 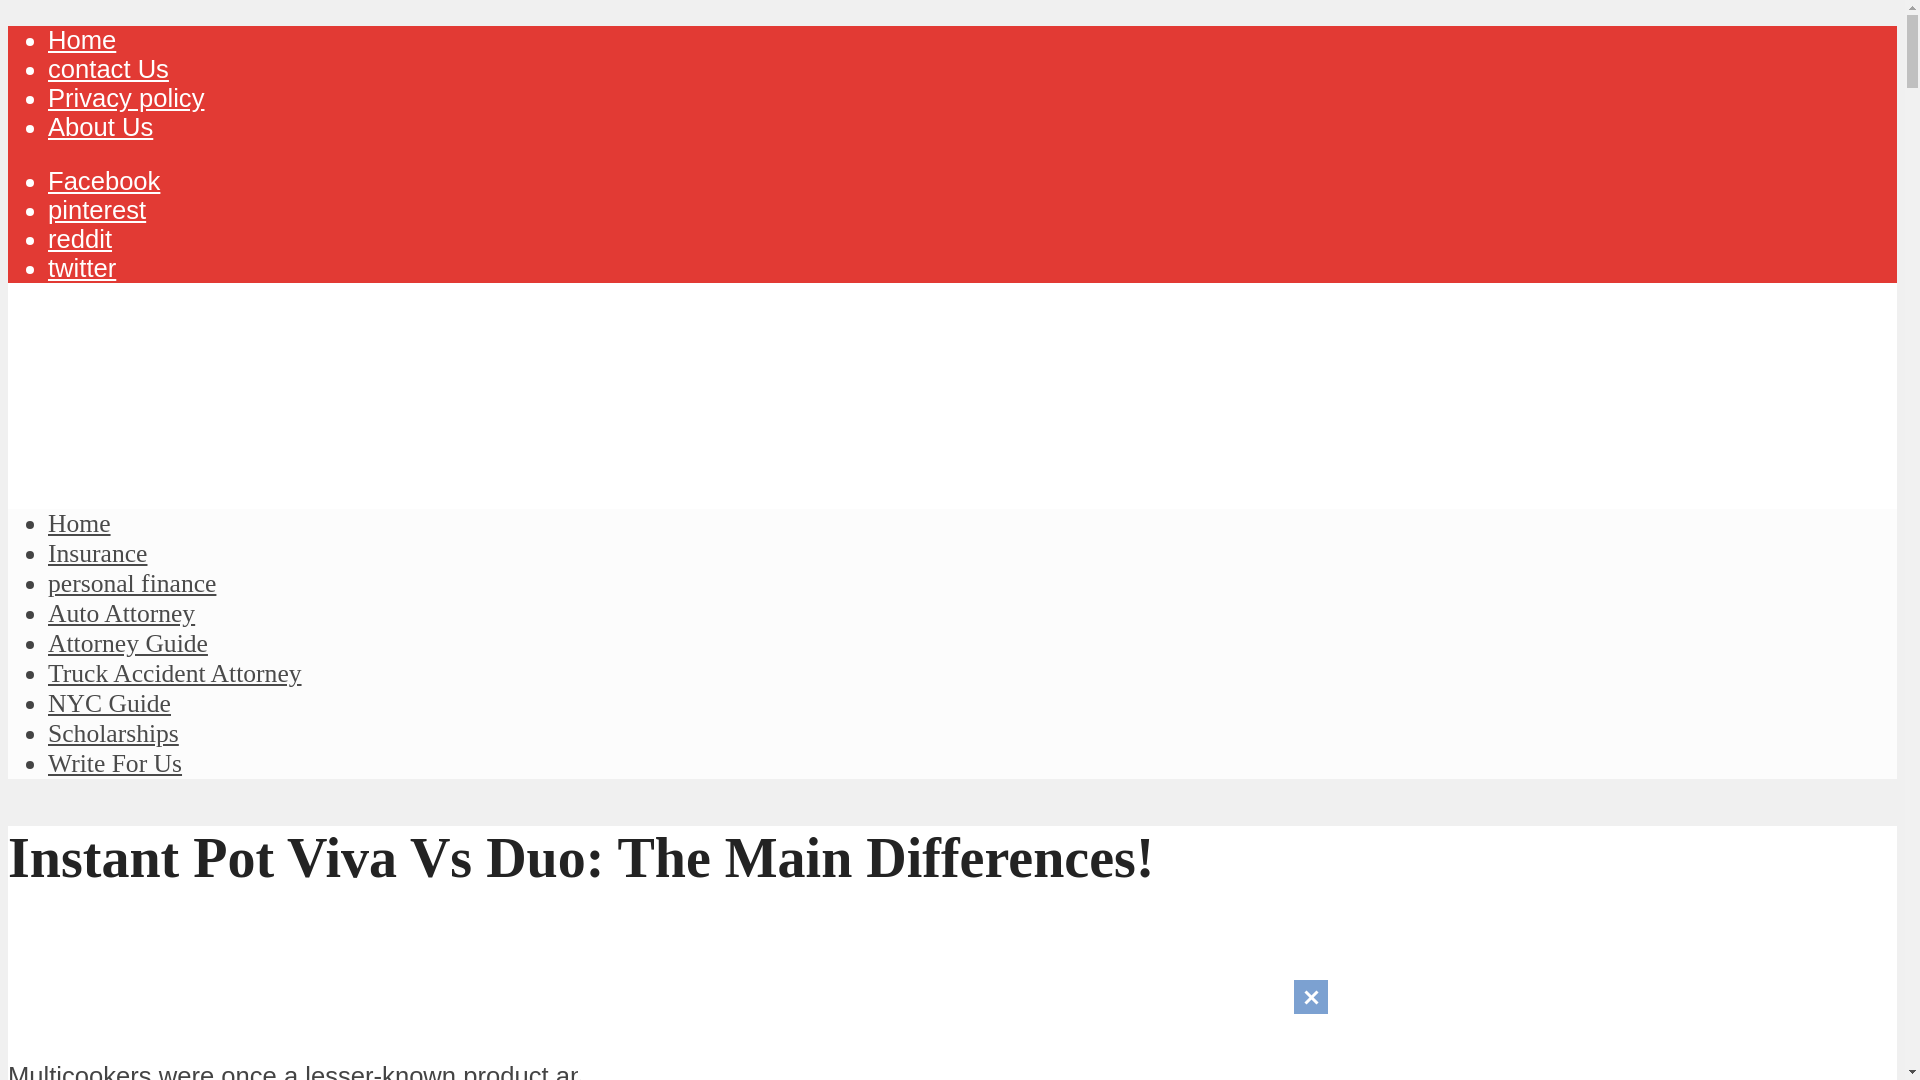 I want to click on Privacy policy, so click(x=126, y=98).